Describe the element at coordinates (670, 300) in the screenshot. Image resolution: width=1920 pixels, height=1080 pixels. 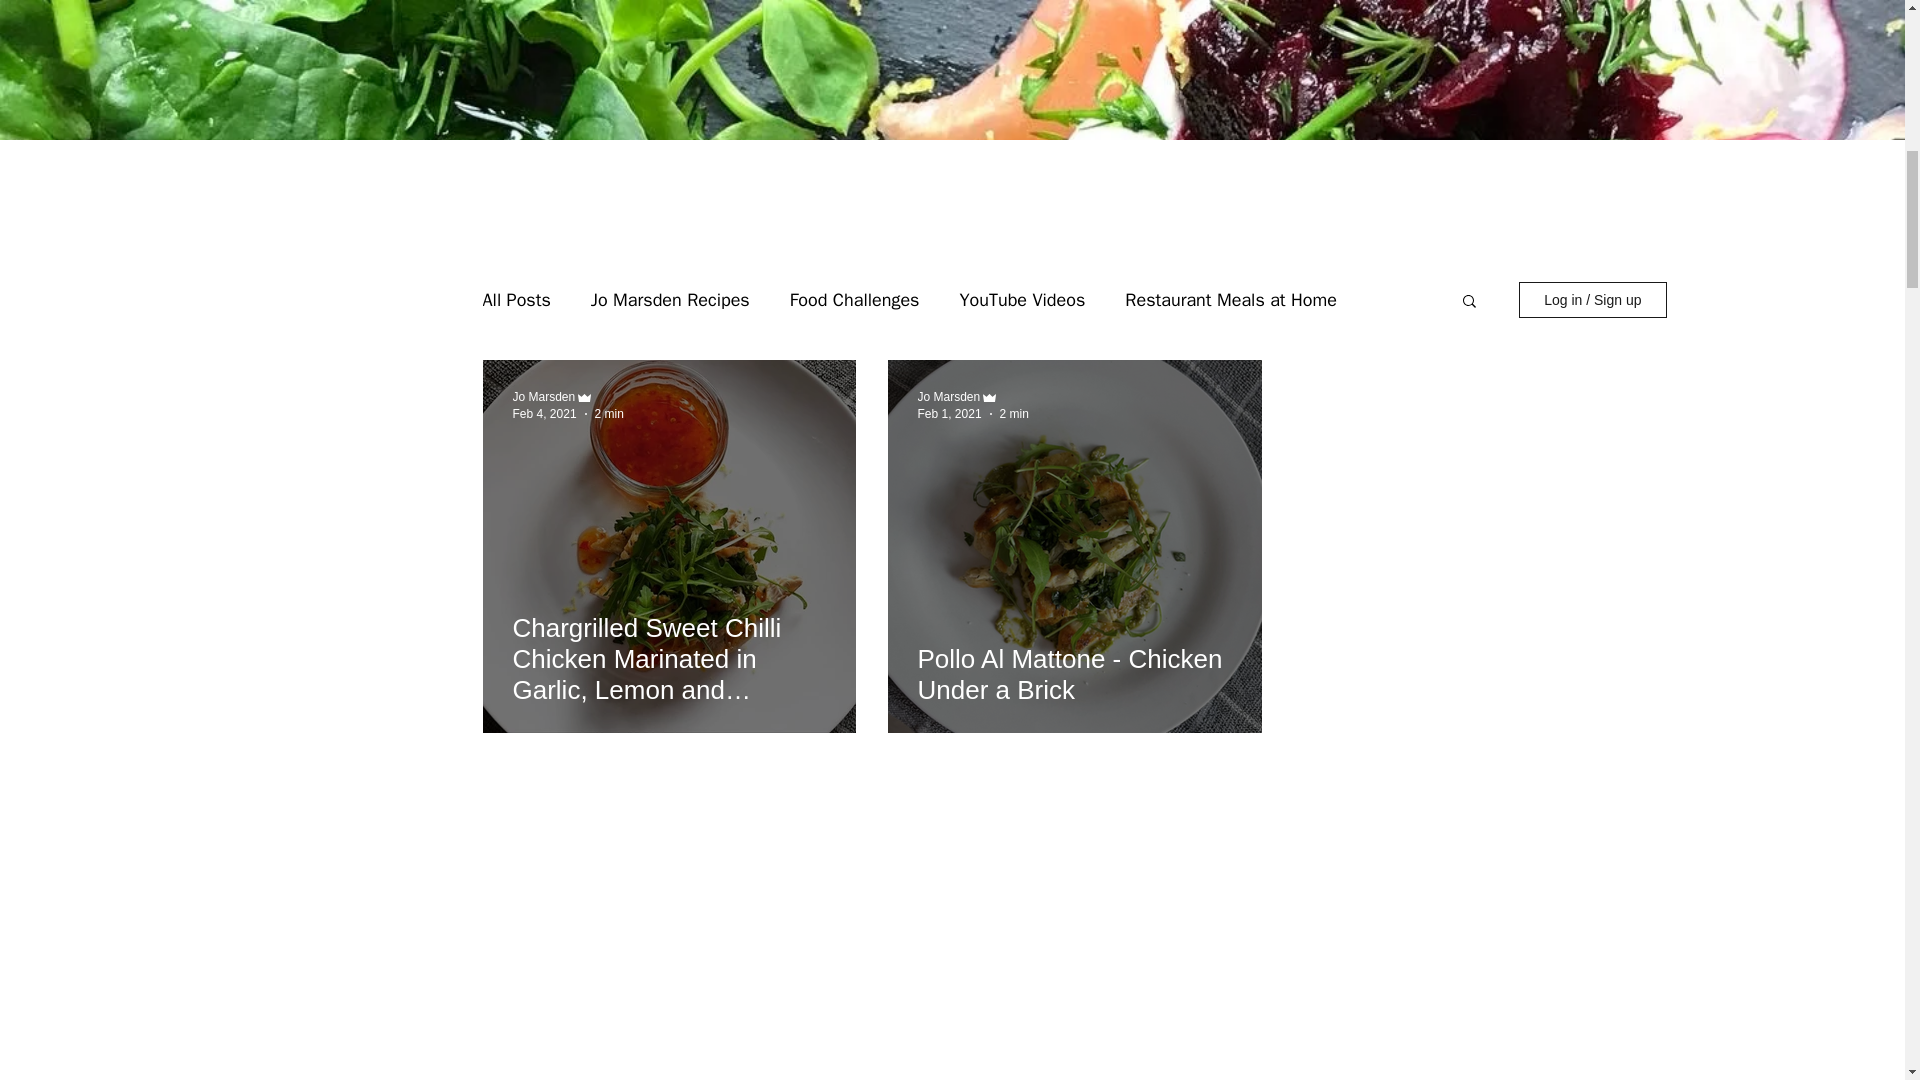
I see `Jo Marsden Recipes` at that location.